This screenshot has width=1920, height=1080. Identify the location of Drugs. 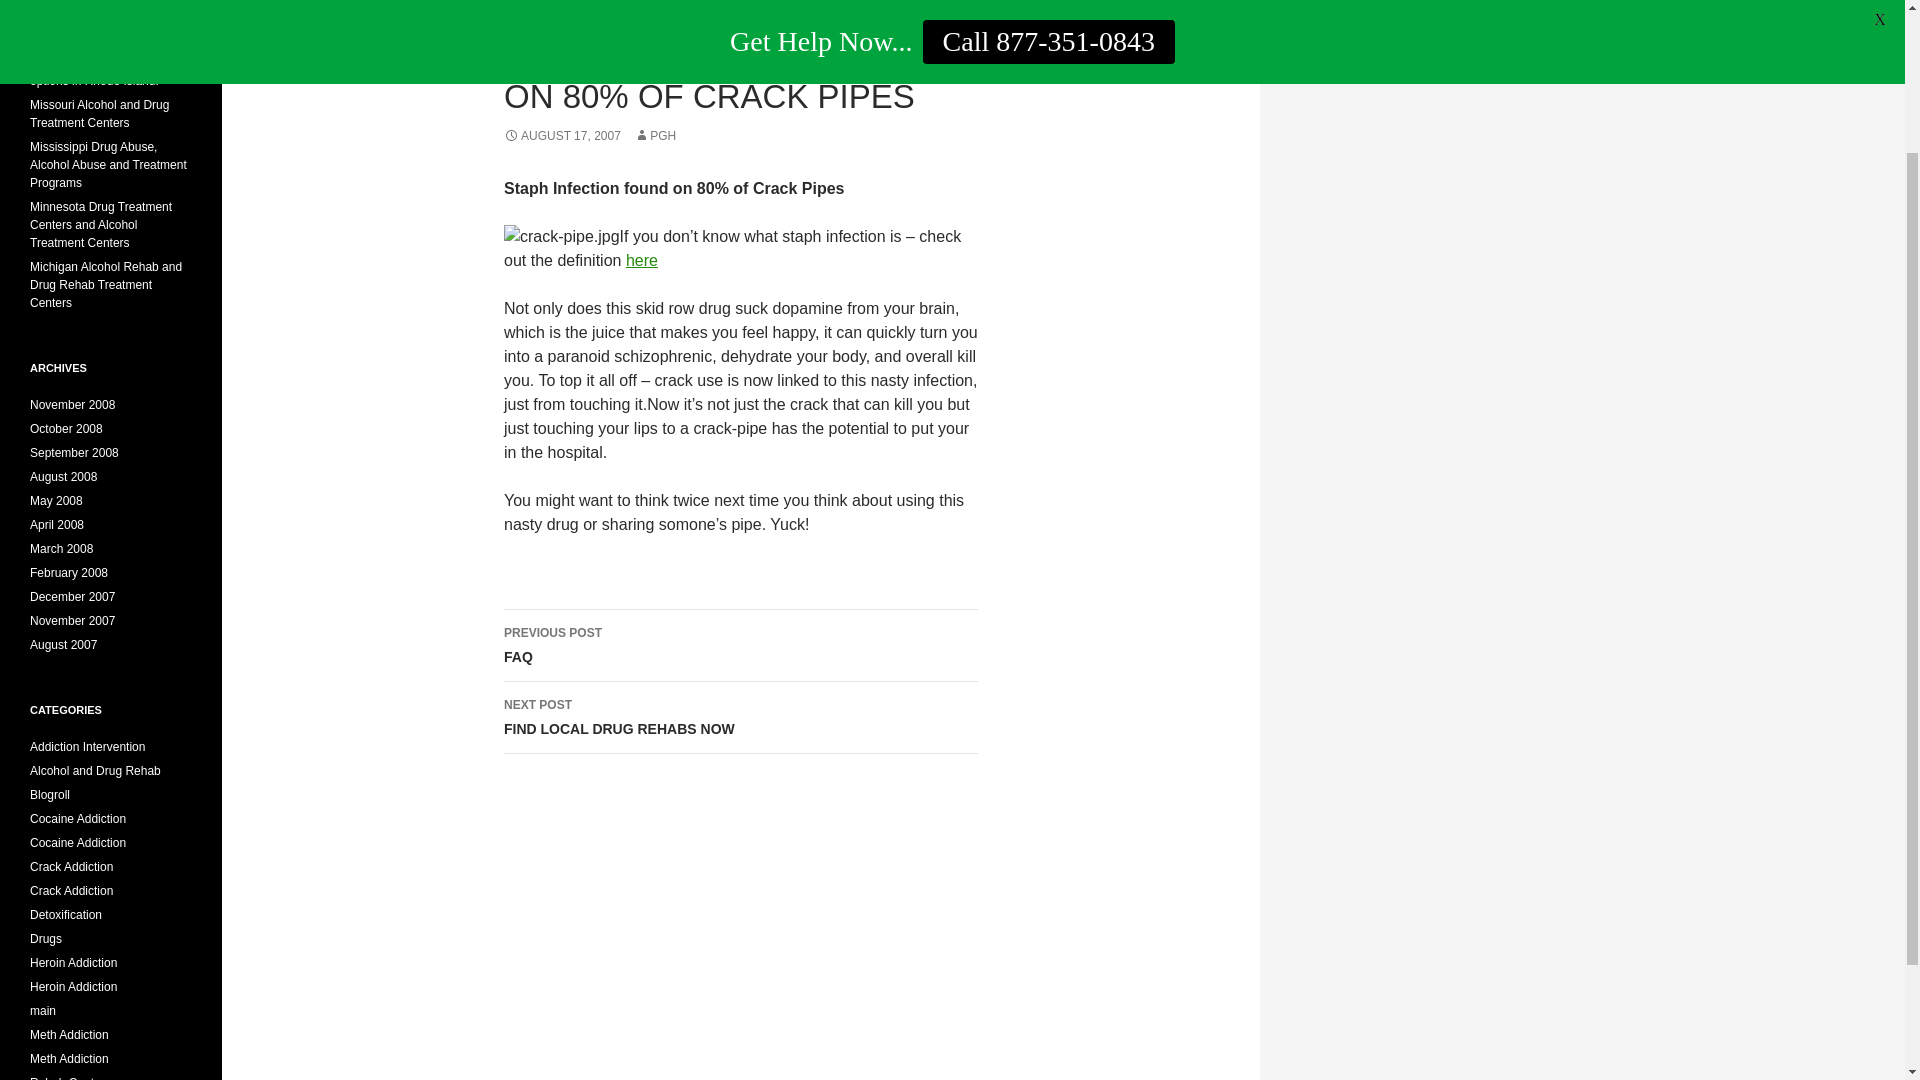
(74, 962).